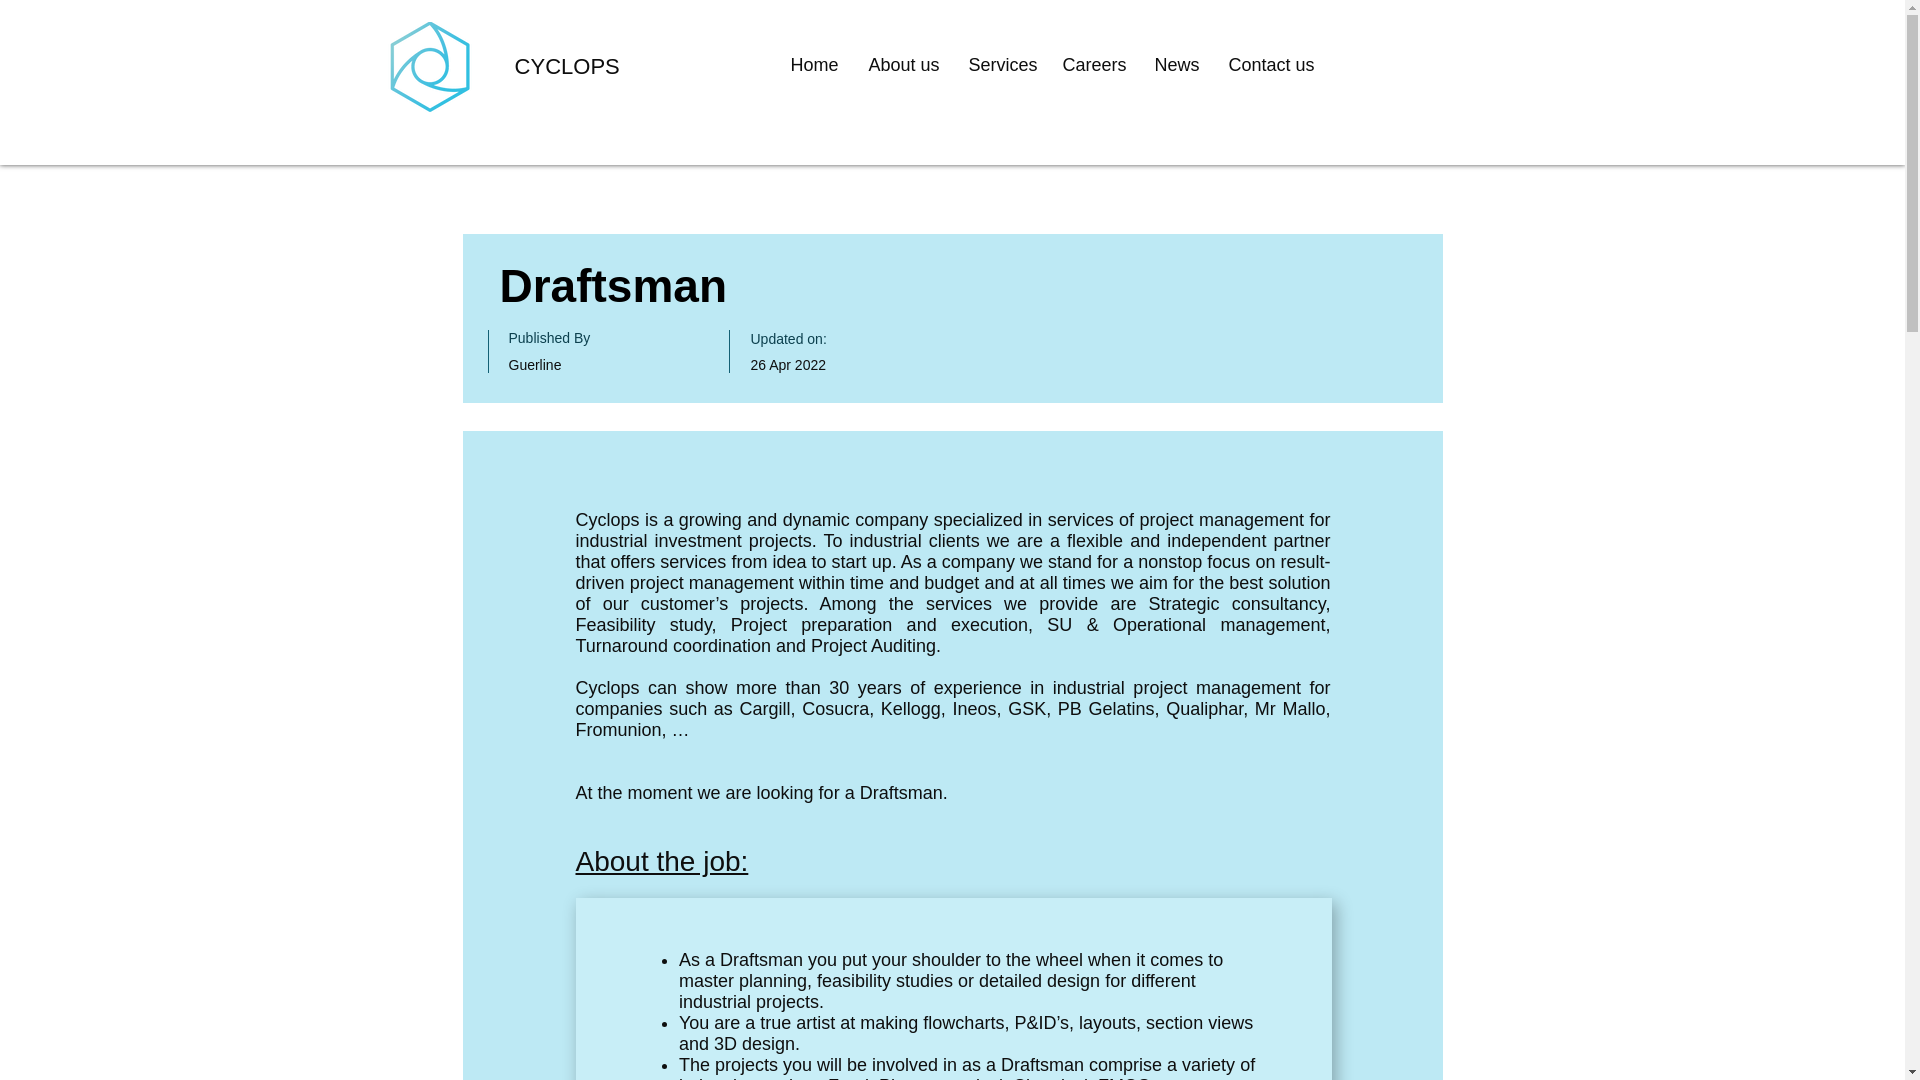 This screenshot has height=1080, width=1920. Describe the element at coordinates (1180, 65) in the screenshot. I see `News` at that location.